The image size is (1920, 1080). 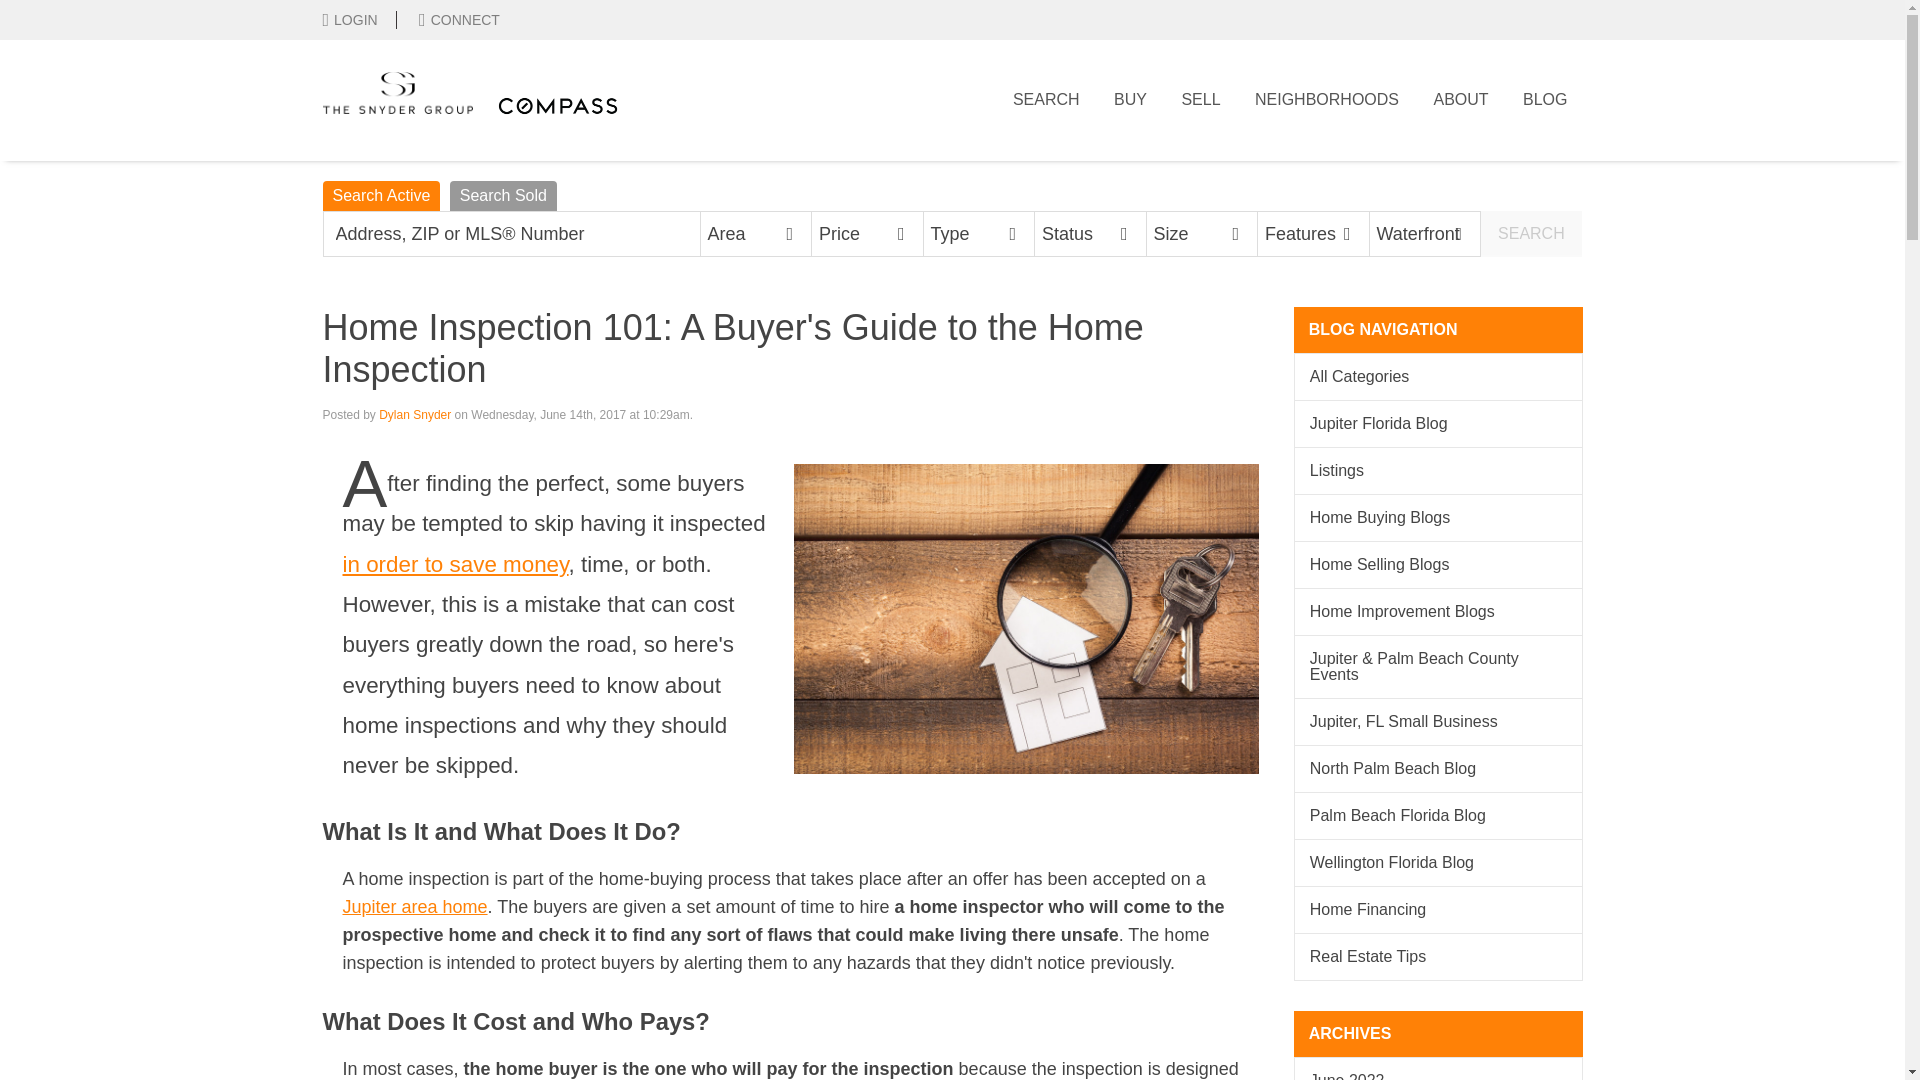 What do you see at coordinates (1438, 424) in the screenshot?
I see `Jupiter Florida Blog` at bounding box center [1438, 424].